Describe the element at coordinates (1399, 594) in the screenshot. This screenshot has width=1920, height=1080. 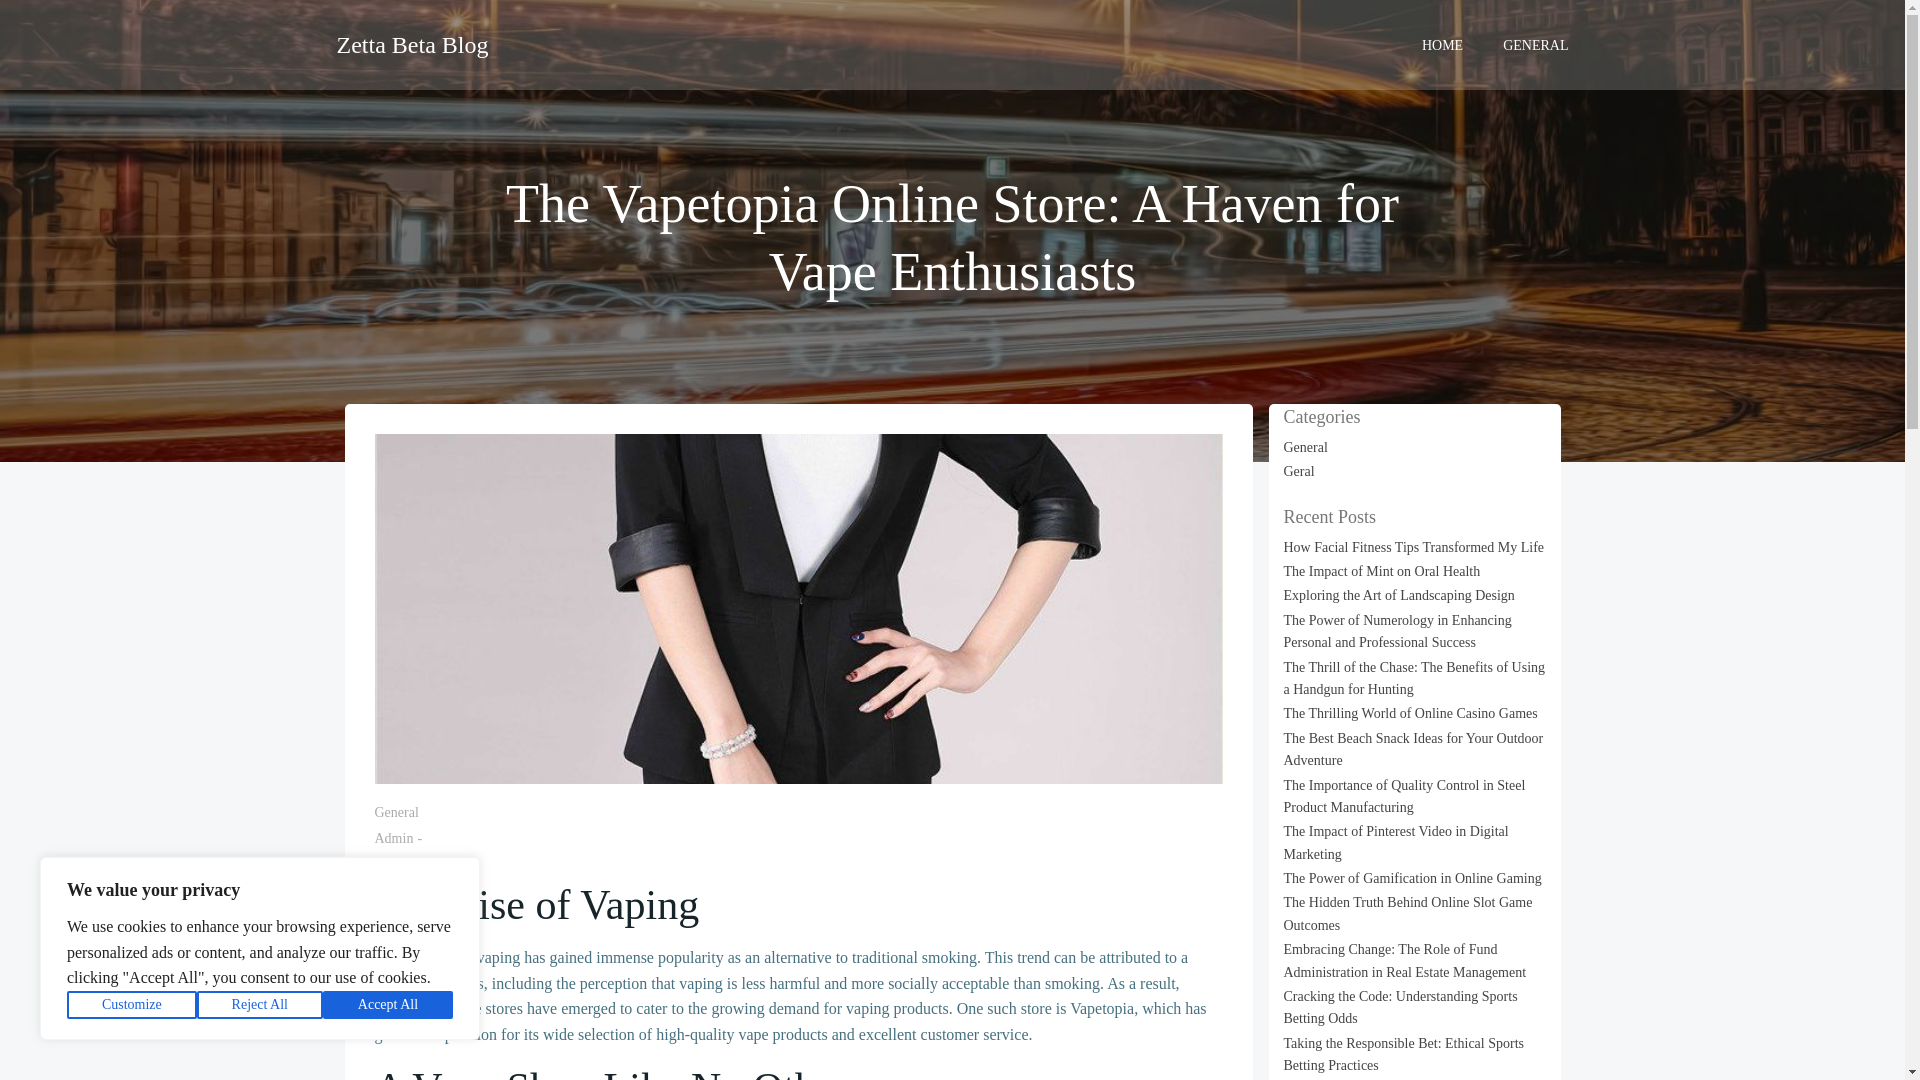
I see `Exploring the Art of Landscaping Design` at that location.